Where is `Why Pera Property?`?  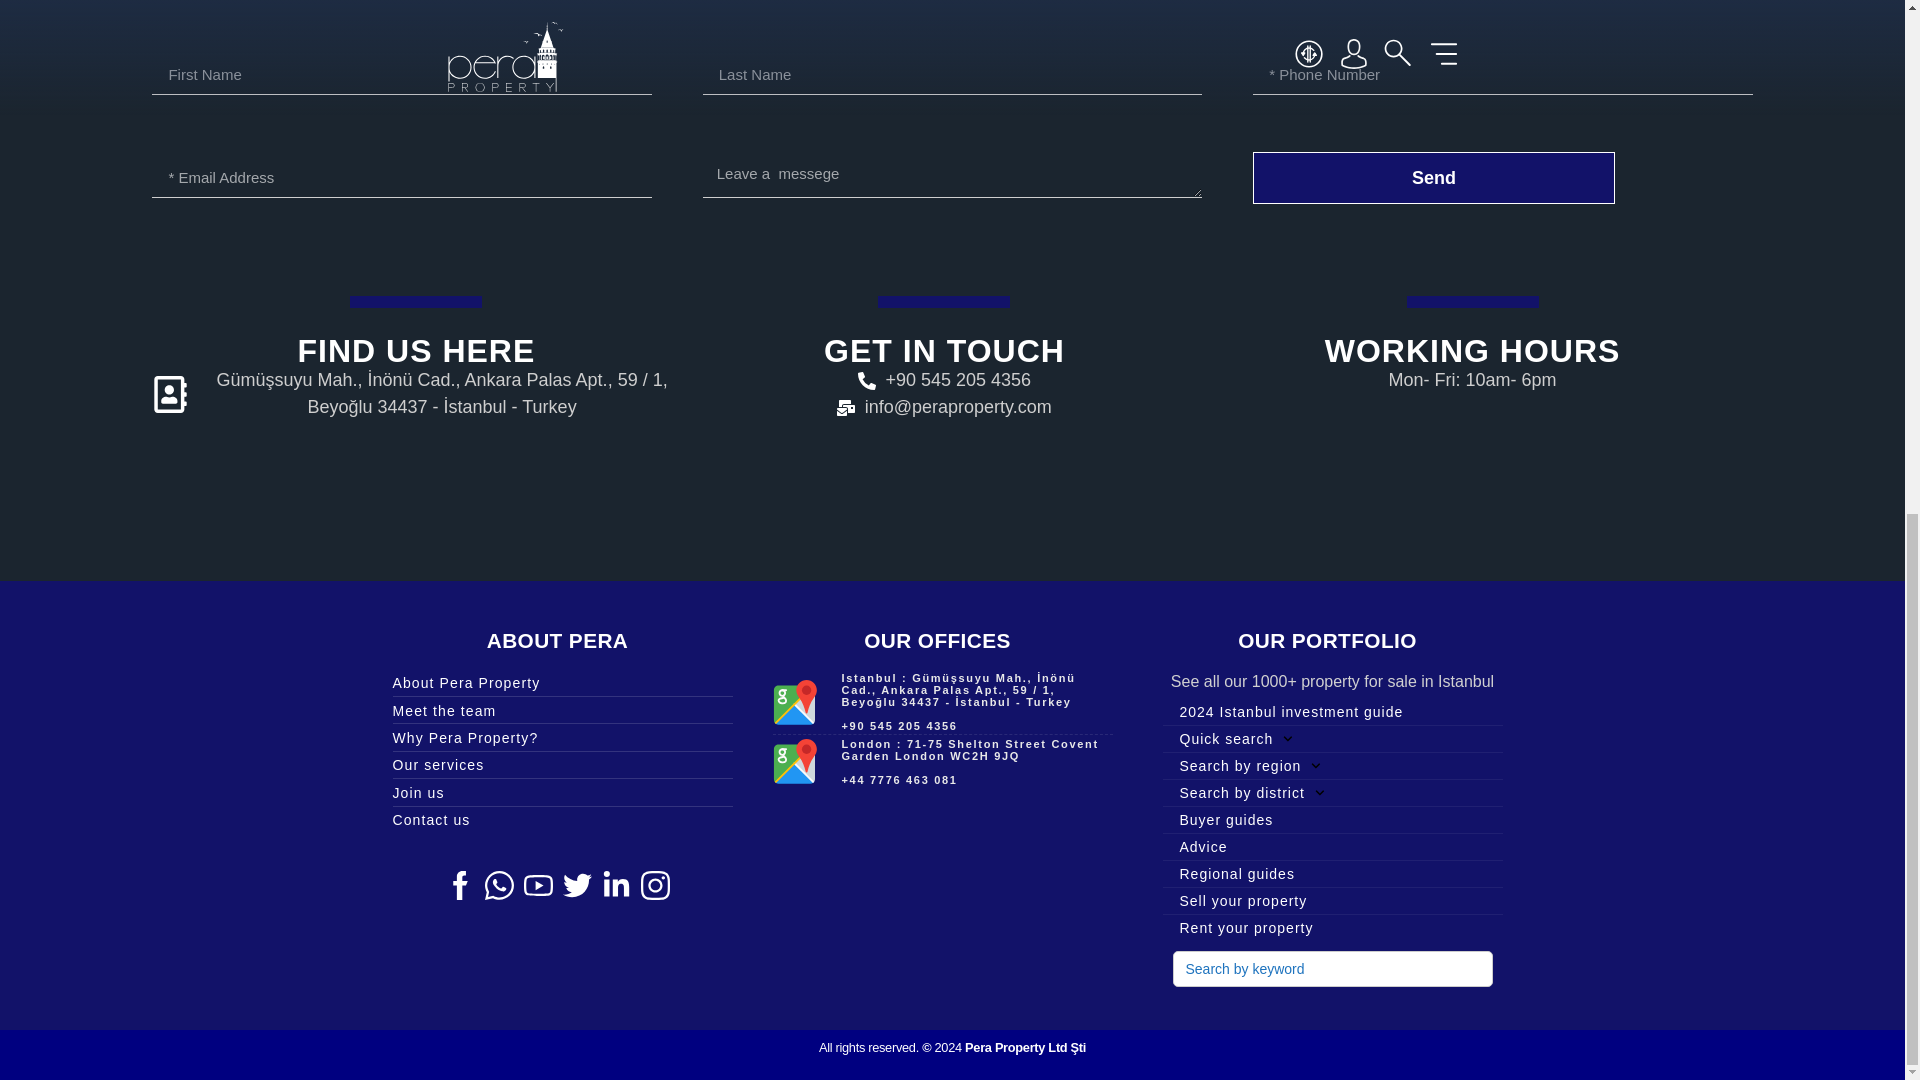
Why Pera Property? is located at coordinates (561, 738).